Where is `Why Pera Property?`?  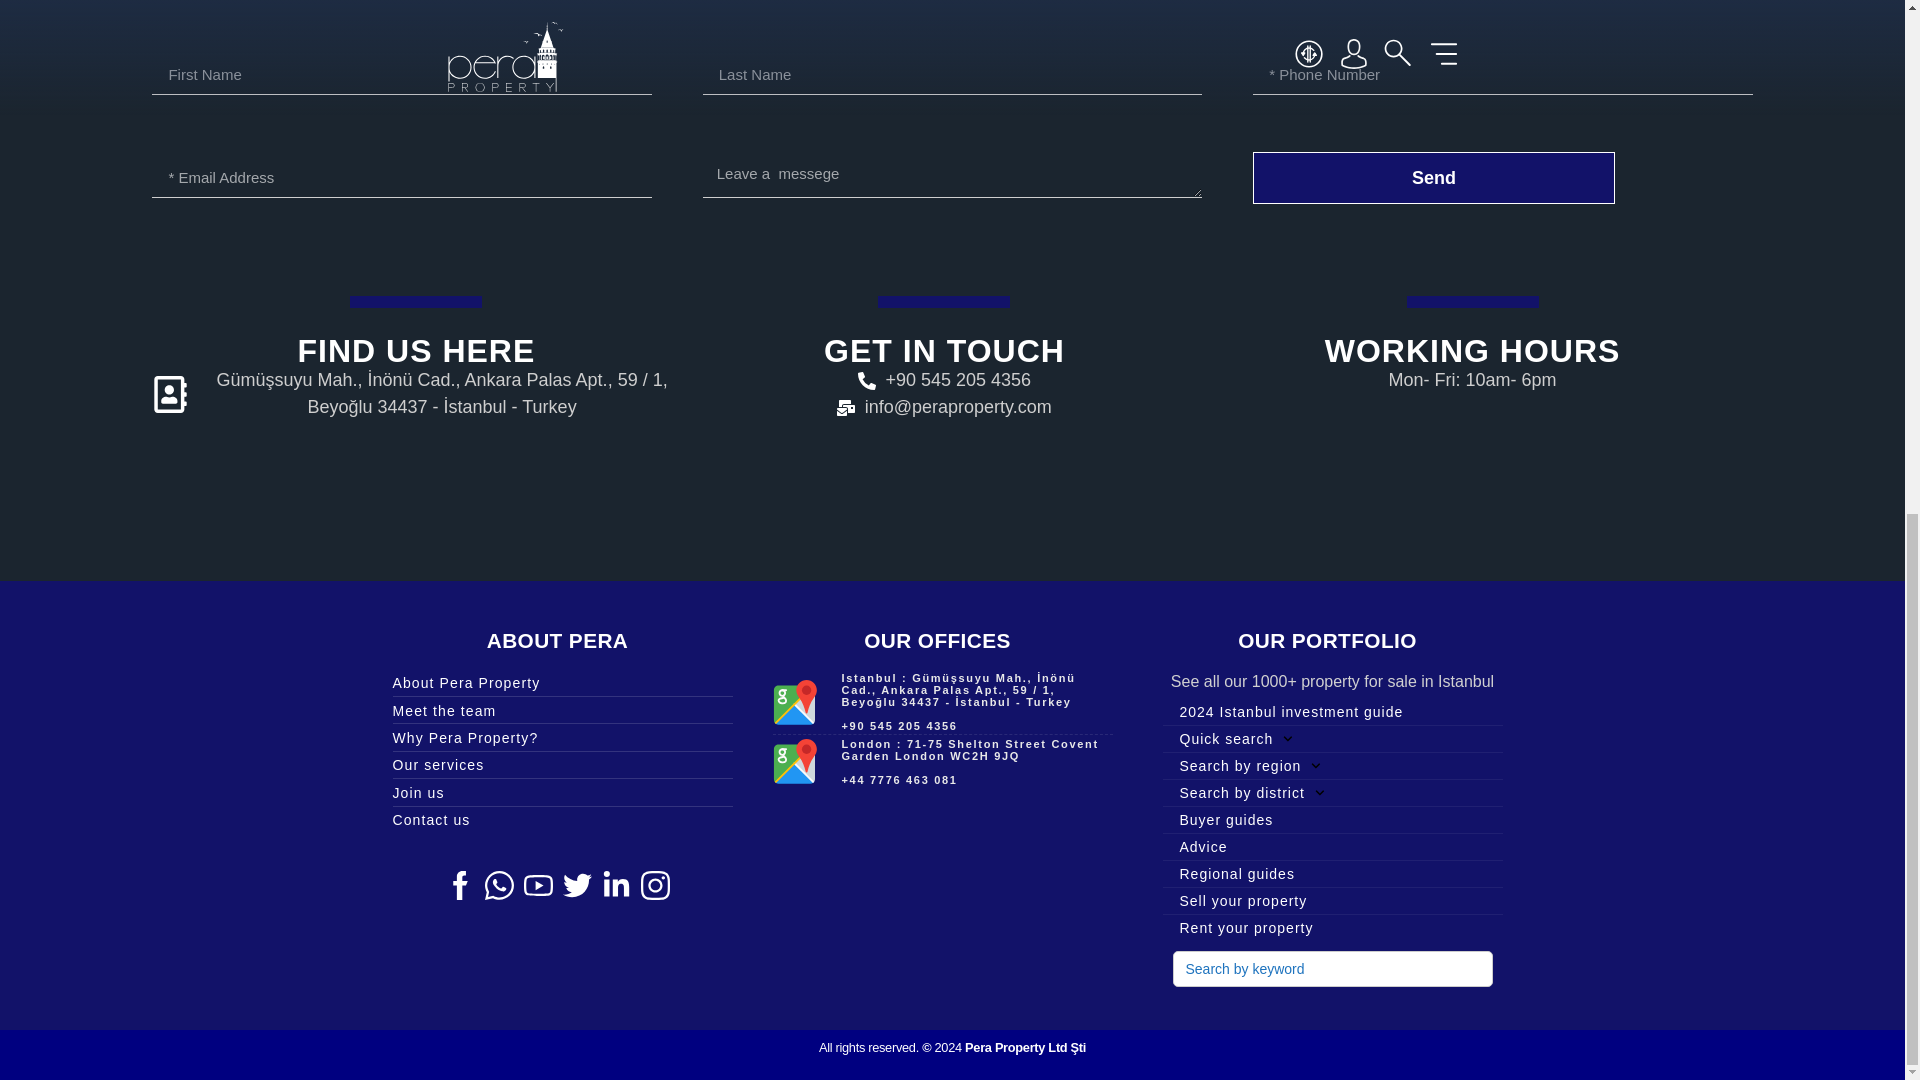
Why Pera Property? is located at coordinates (561, 738).